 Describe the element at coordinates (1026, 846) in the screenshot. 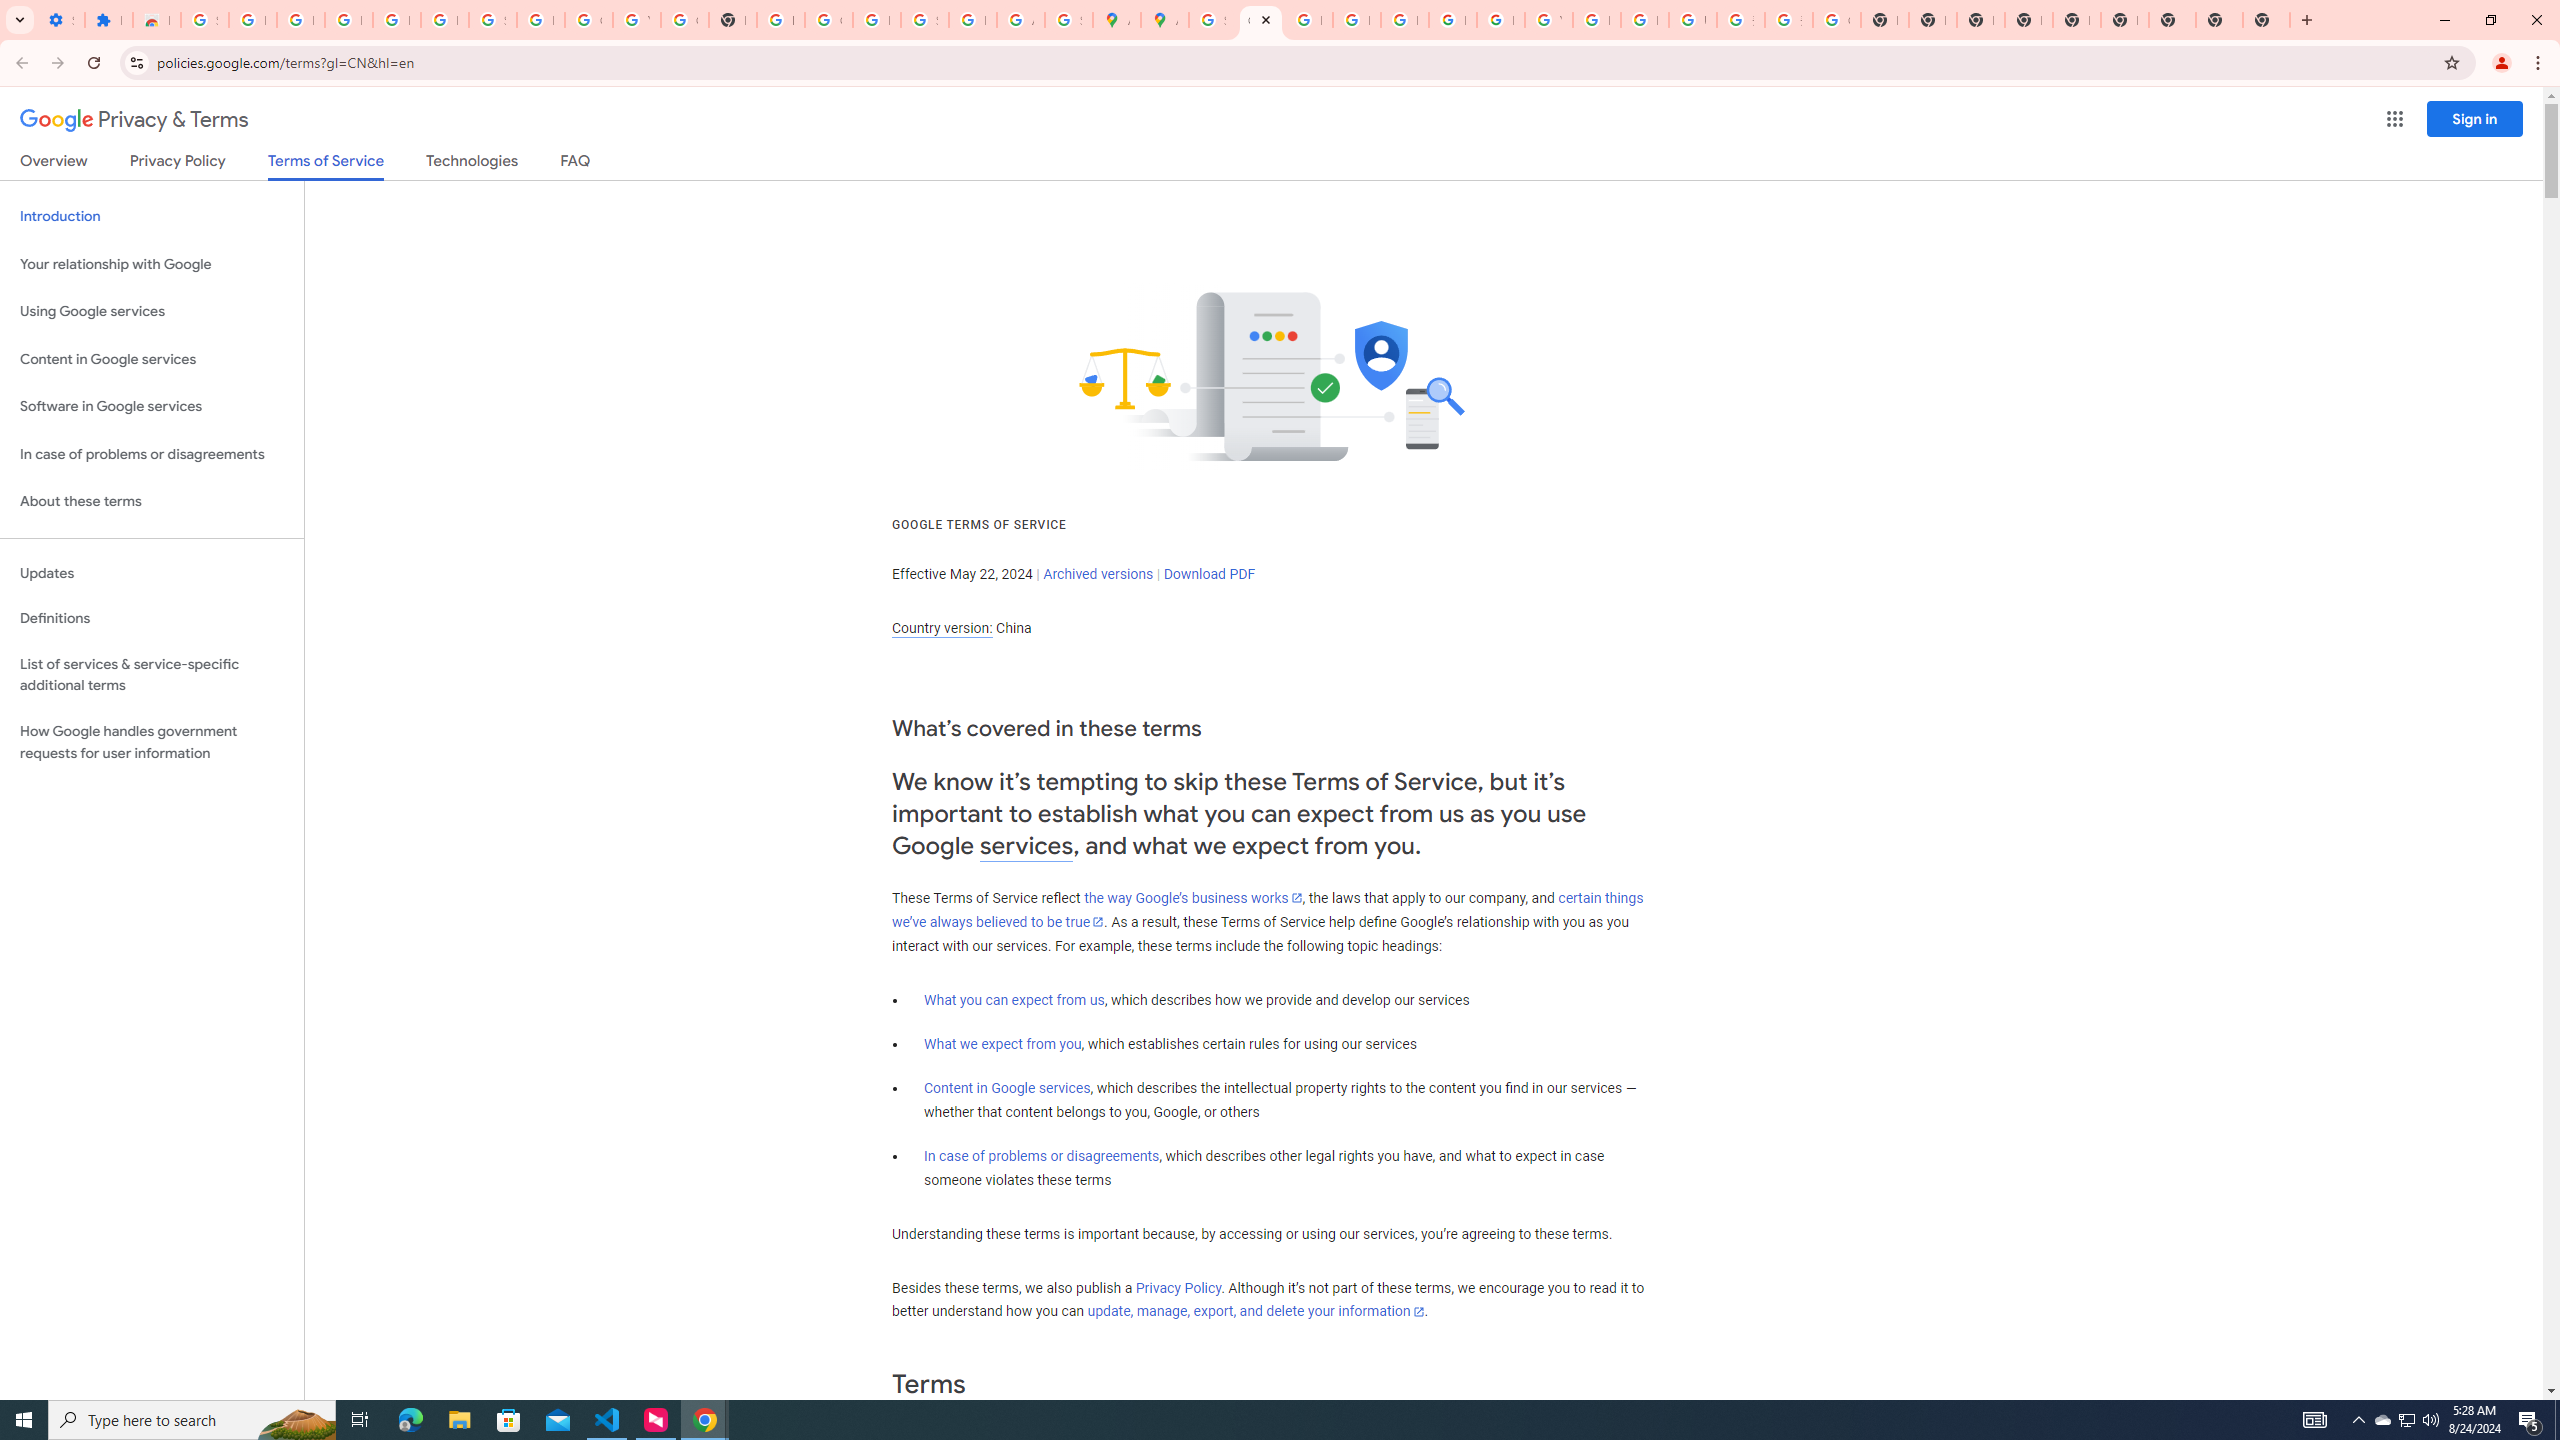

I see `services` at that location.